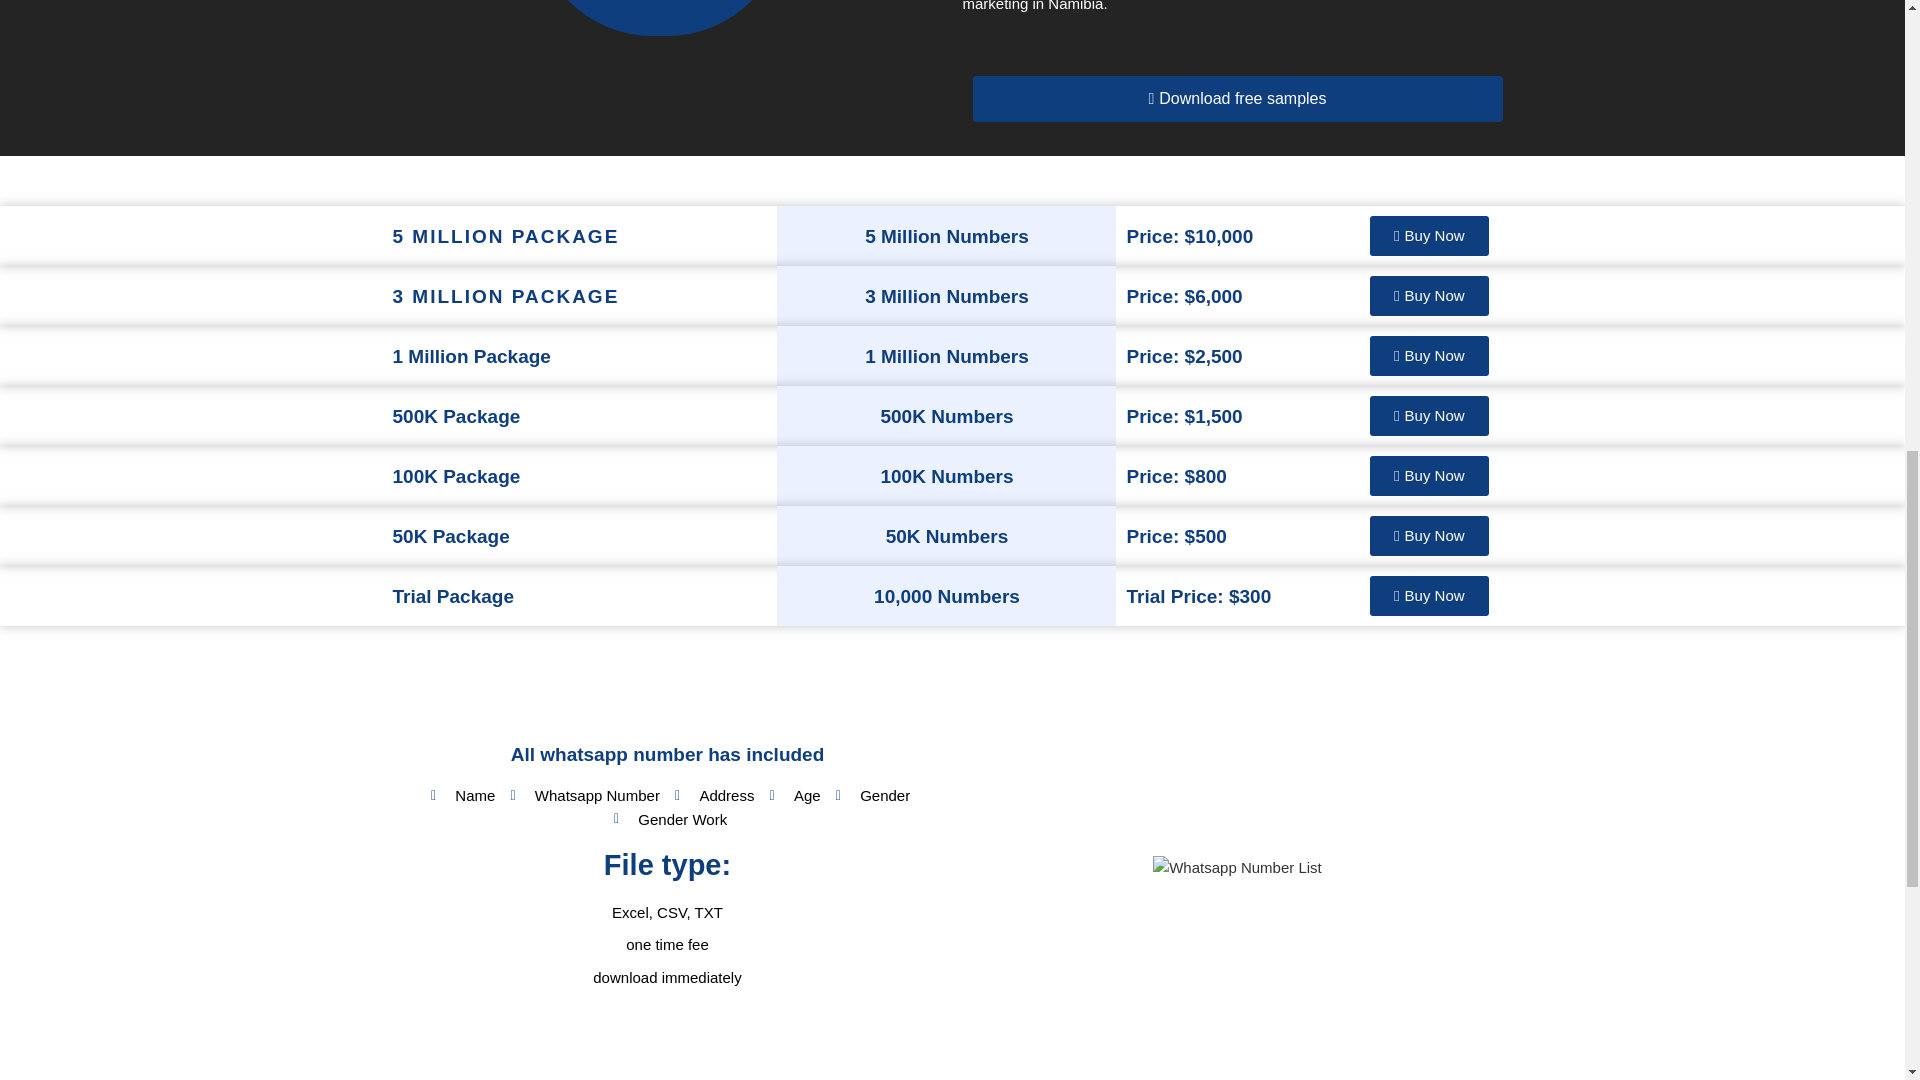 The image size is (1920, 1080). Describe the element at coordinates (1430, 536) in the screenshot. I see `Buy Now` at that location.